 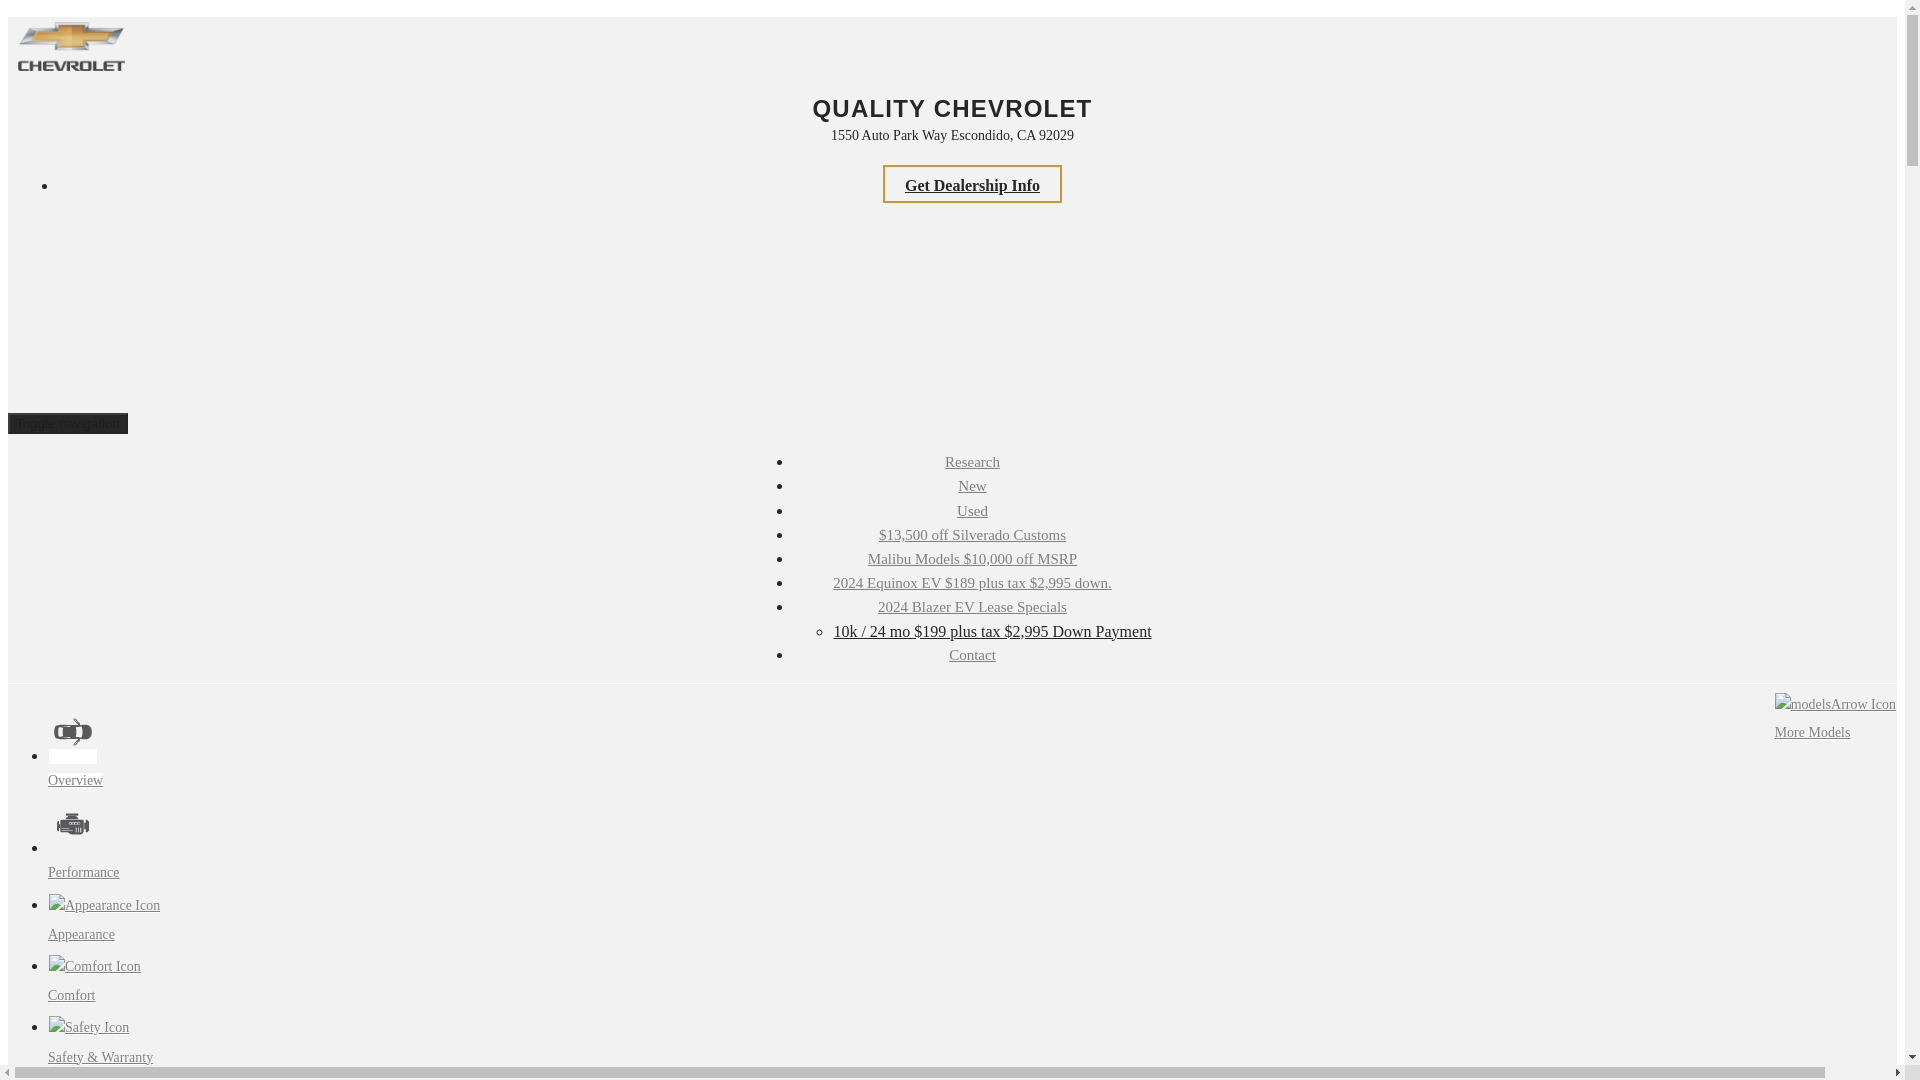 I want to click on Contact, so click(x=972, y=656).